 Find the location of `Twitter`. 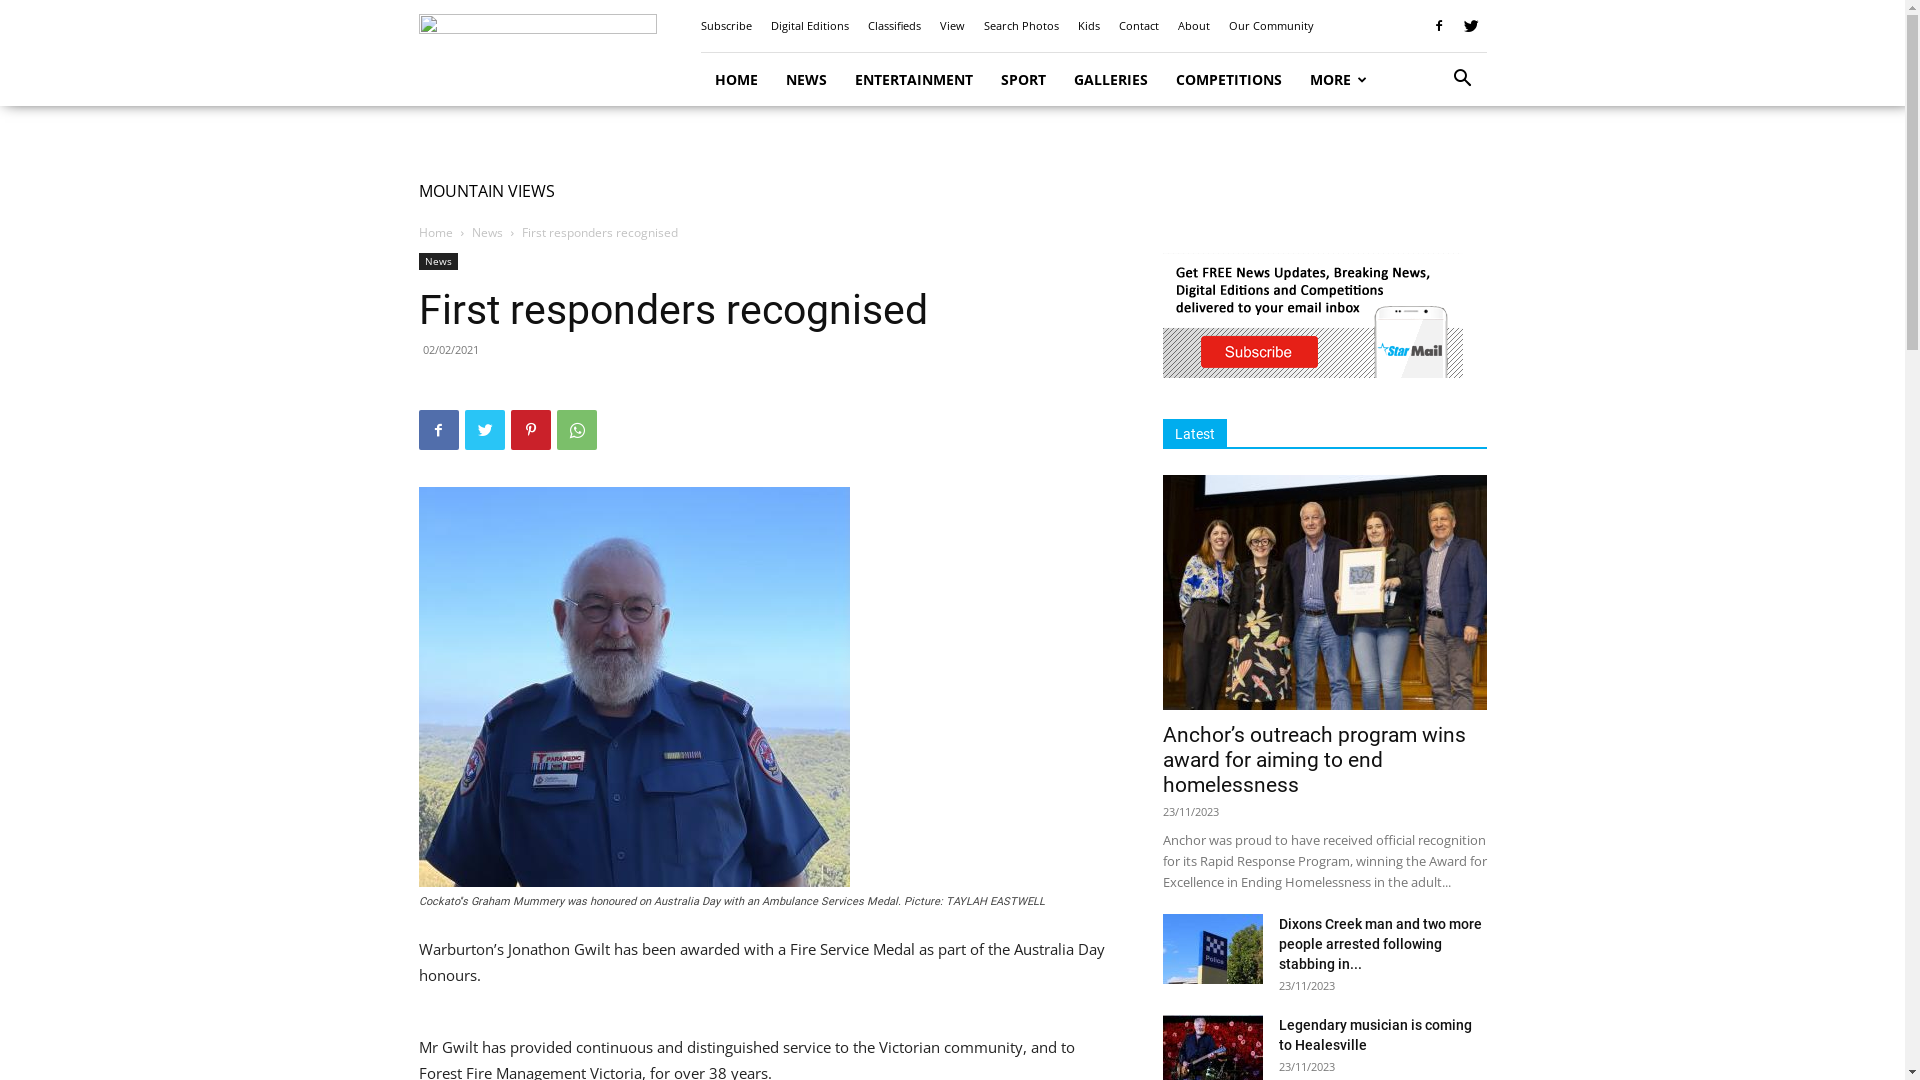

Twitter is located at coordinates (1471, 26).